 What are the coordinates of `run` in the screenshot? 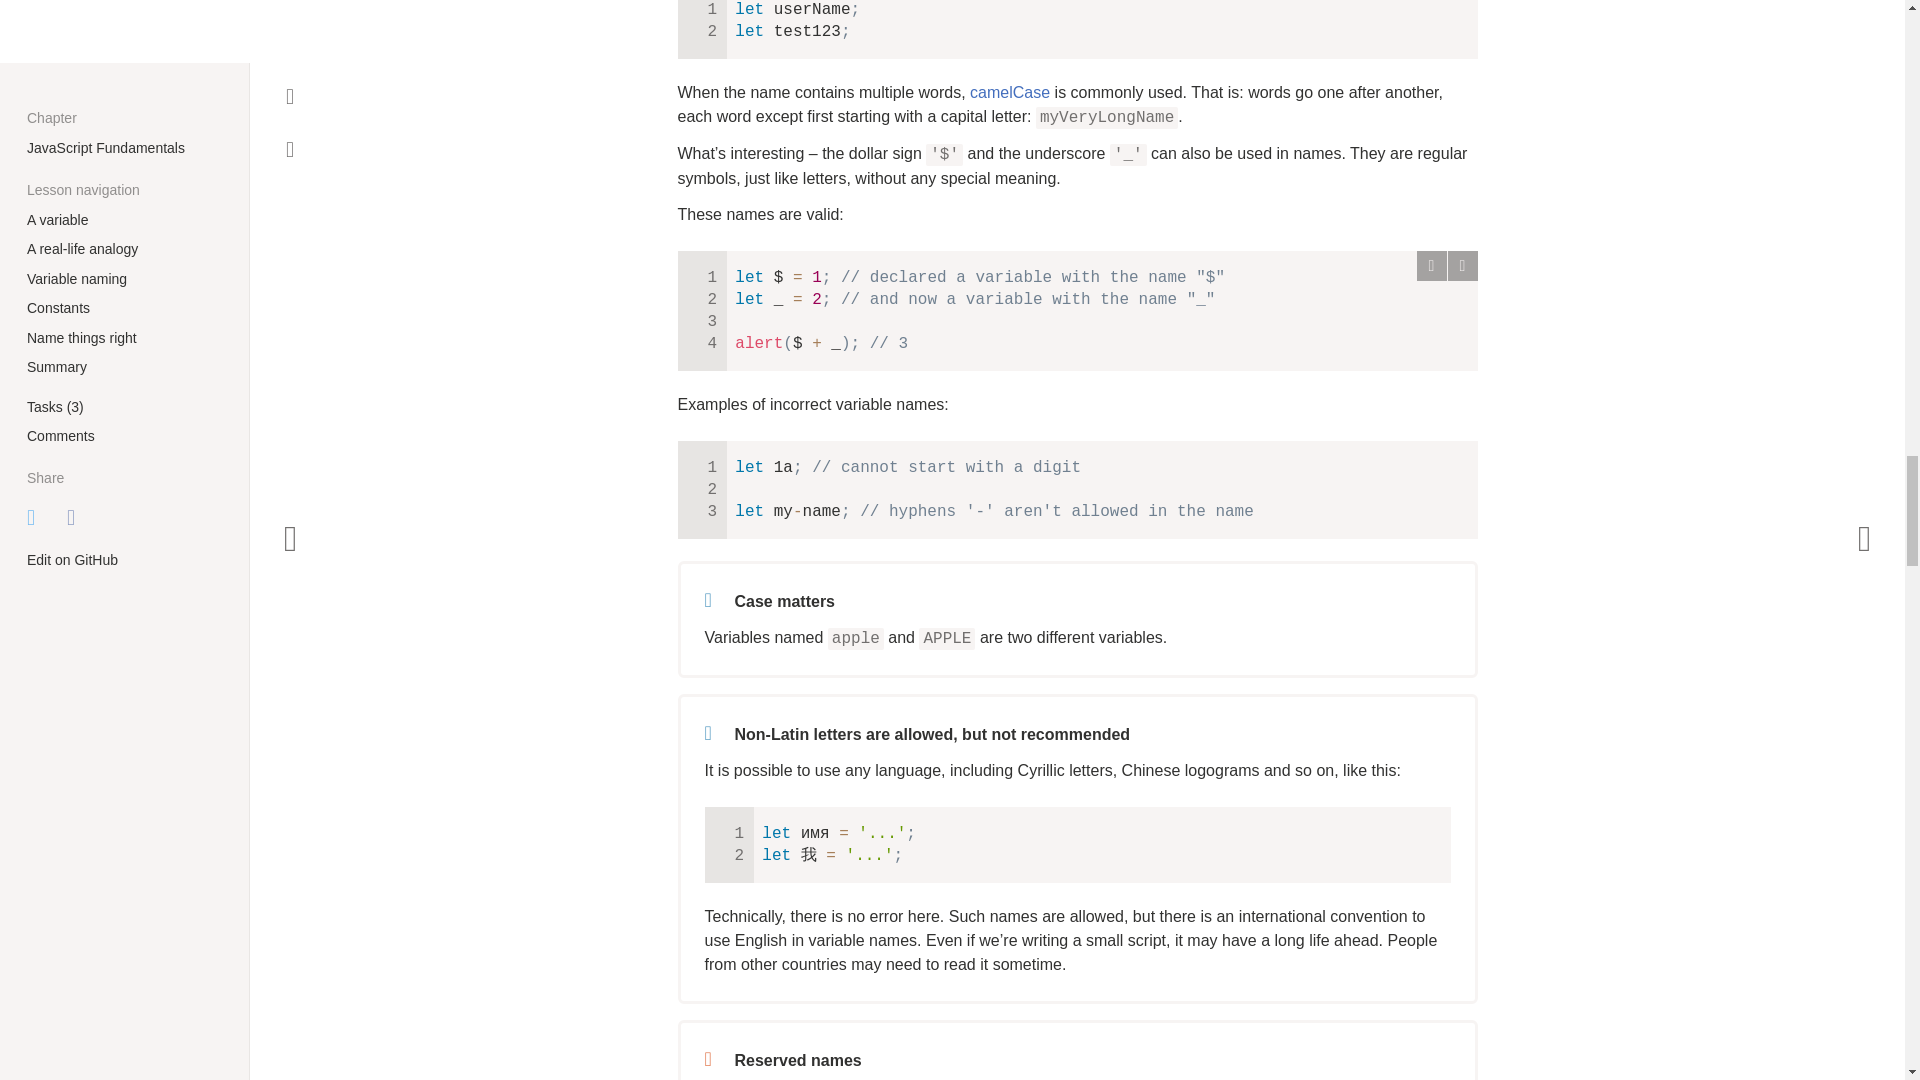 It's located at (1430, 265).